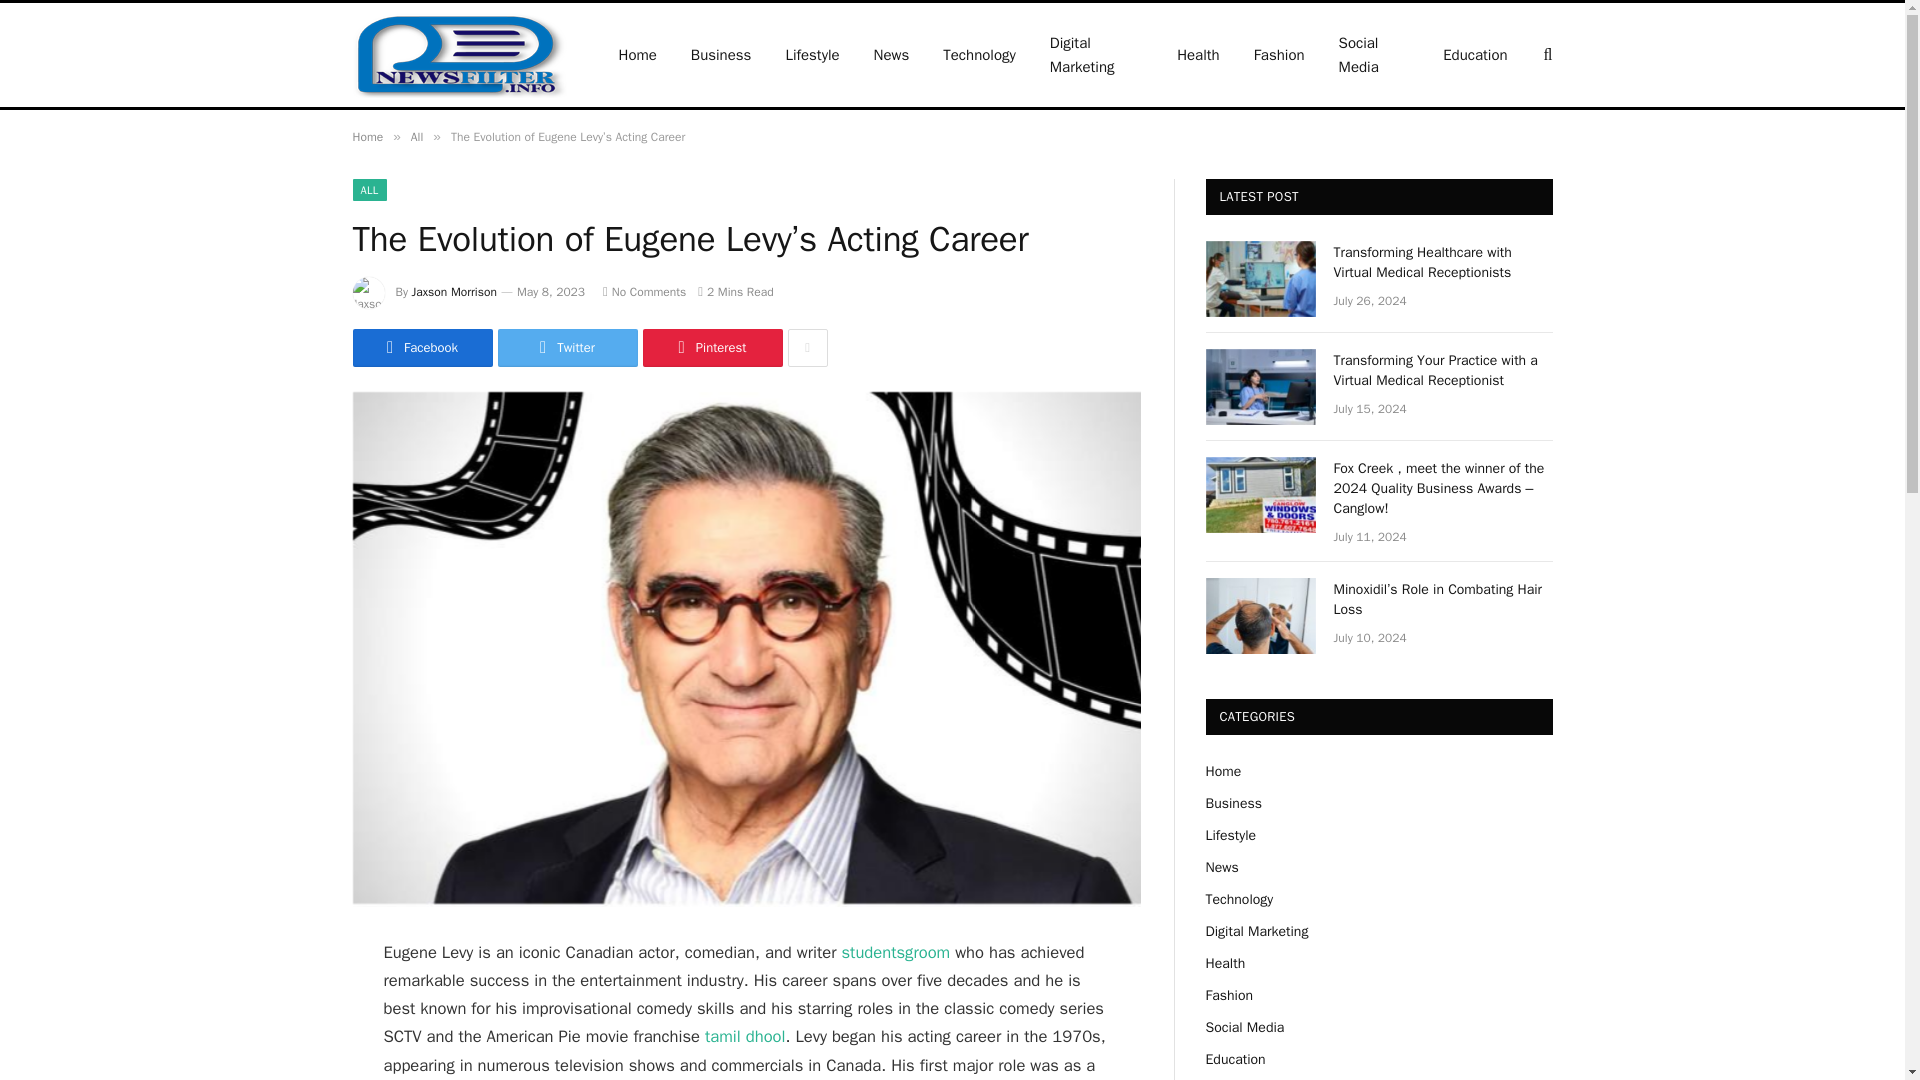  What do you see at coordinates (366, 136) in the screenshot?
I see `Home` at bounding box center [366, 136].